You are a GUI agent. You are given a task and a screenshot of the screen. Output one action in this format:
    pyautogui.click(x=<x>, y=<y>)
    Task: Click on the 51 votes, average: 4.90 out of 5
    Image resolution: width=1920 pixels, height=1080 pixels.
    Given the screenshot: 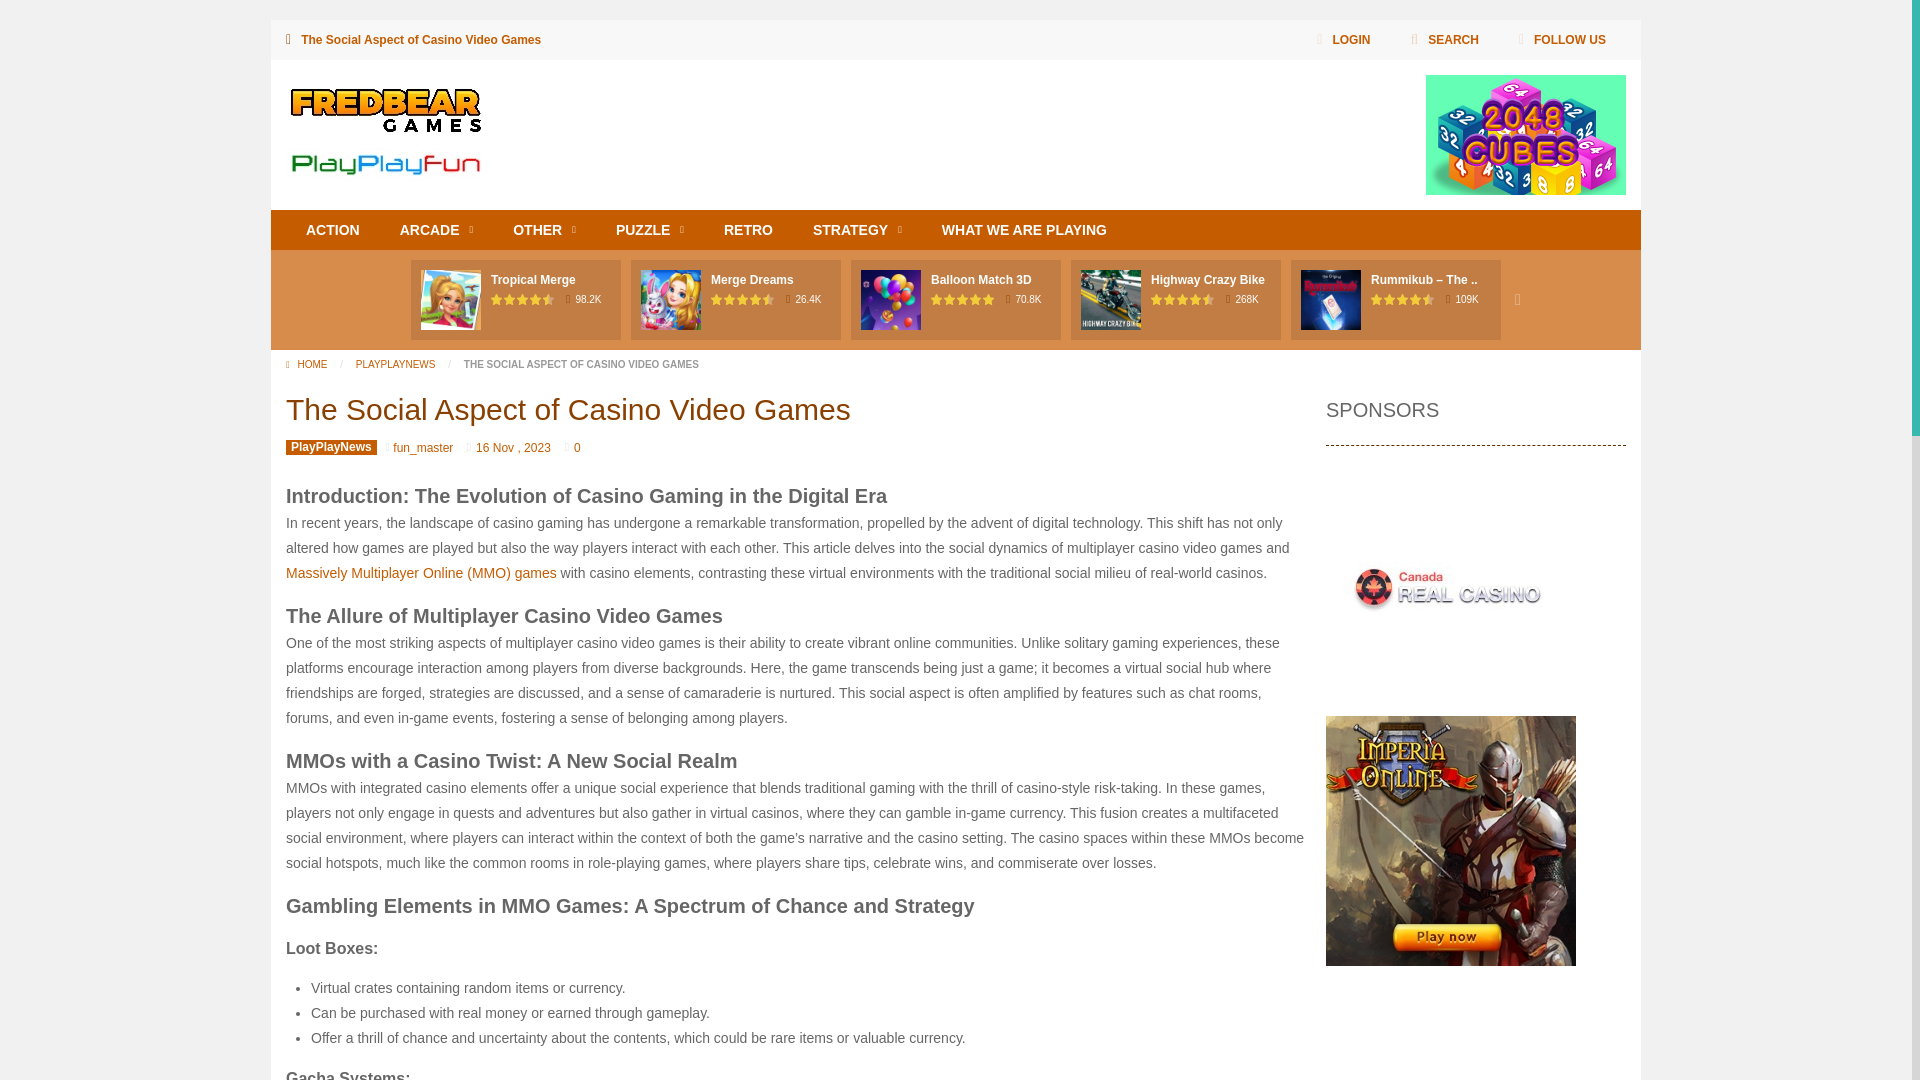 What is the action you would take?
    pyautogui.click(x=716, y=298)
    